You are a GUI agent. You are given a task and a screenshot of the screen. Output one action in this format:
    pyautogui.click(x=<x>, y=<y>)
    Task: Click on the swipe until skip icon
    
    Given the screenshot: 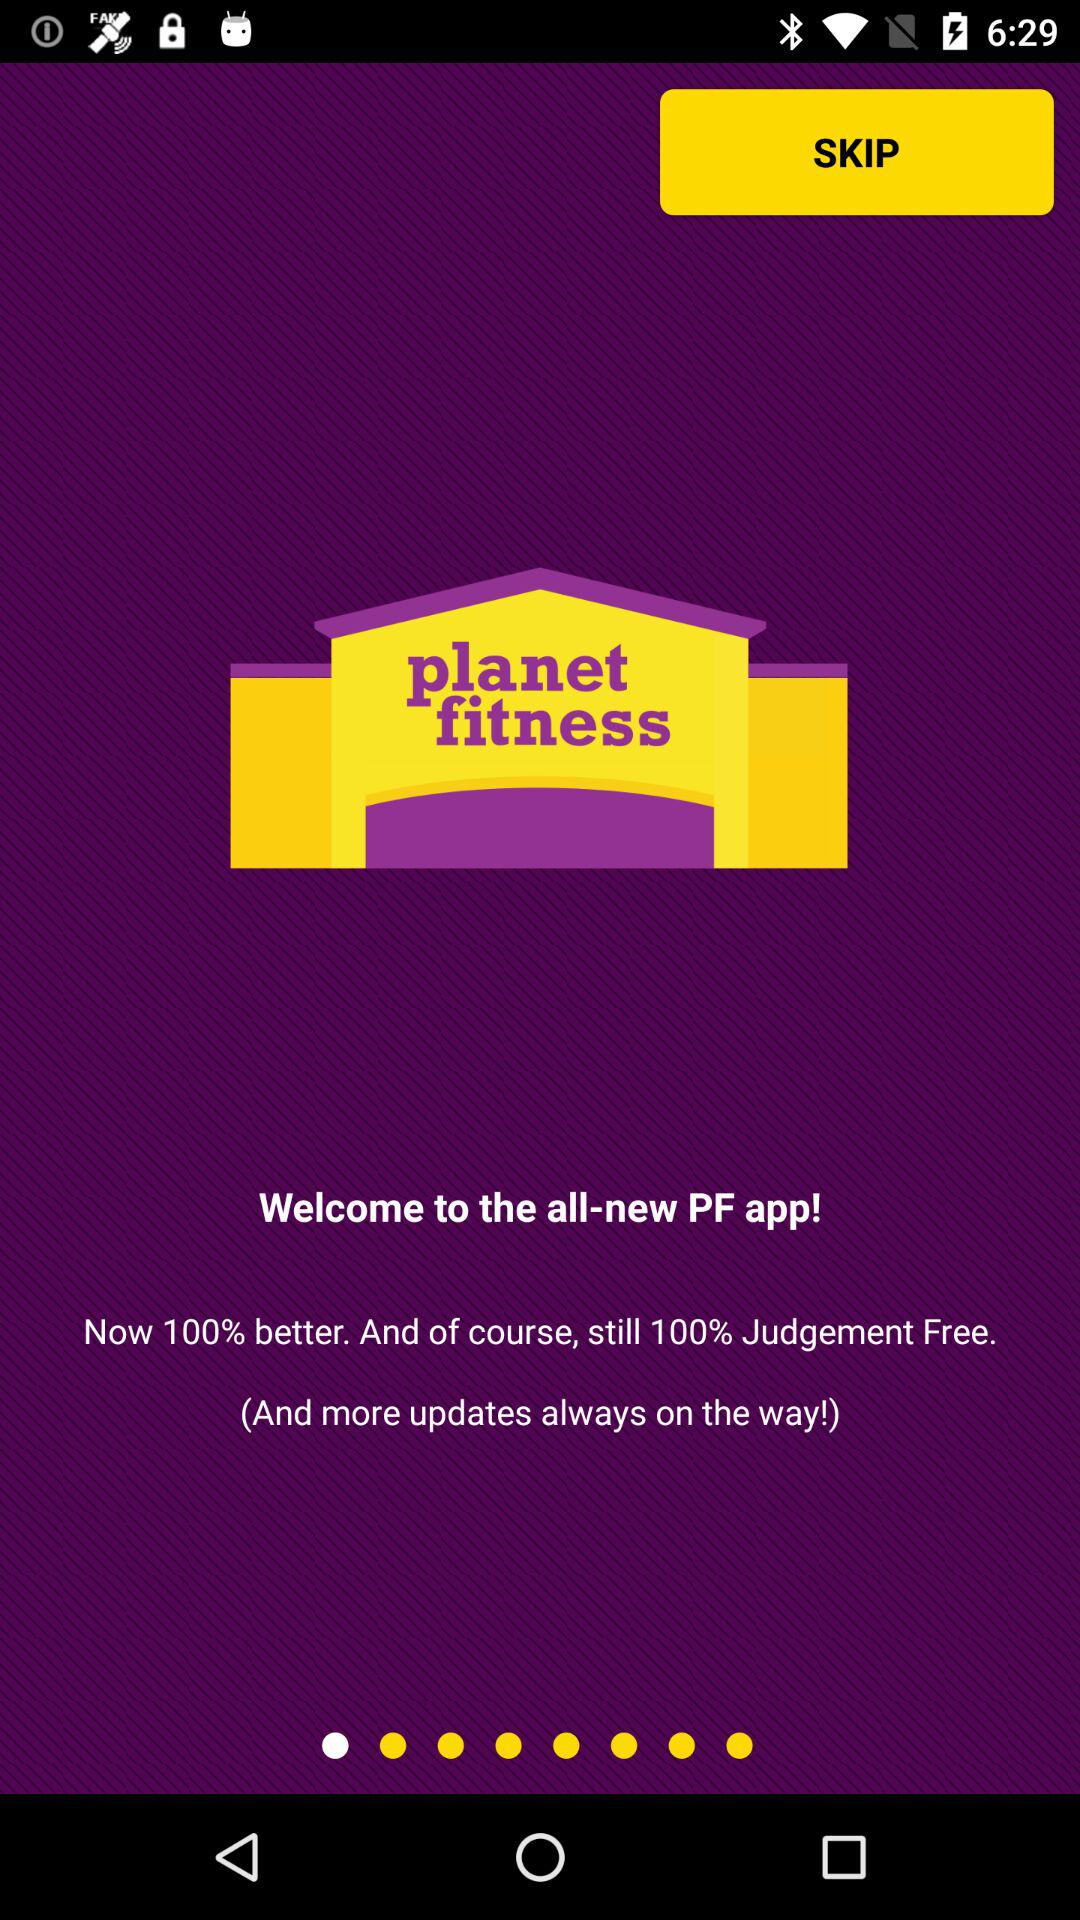 What is the action you would take?
    pyautogui.click(x=856, y=152)
    